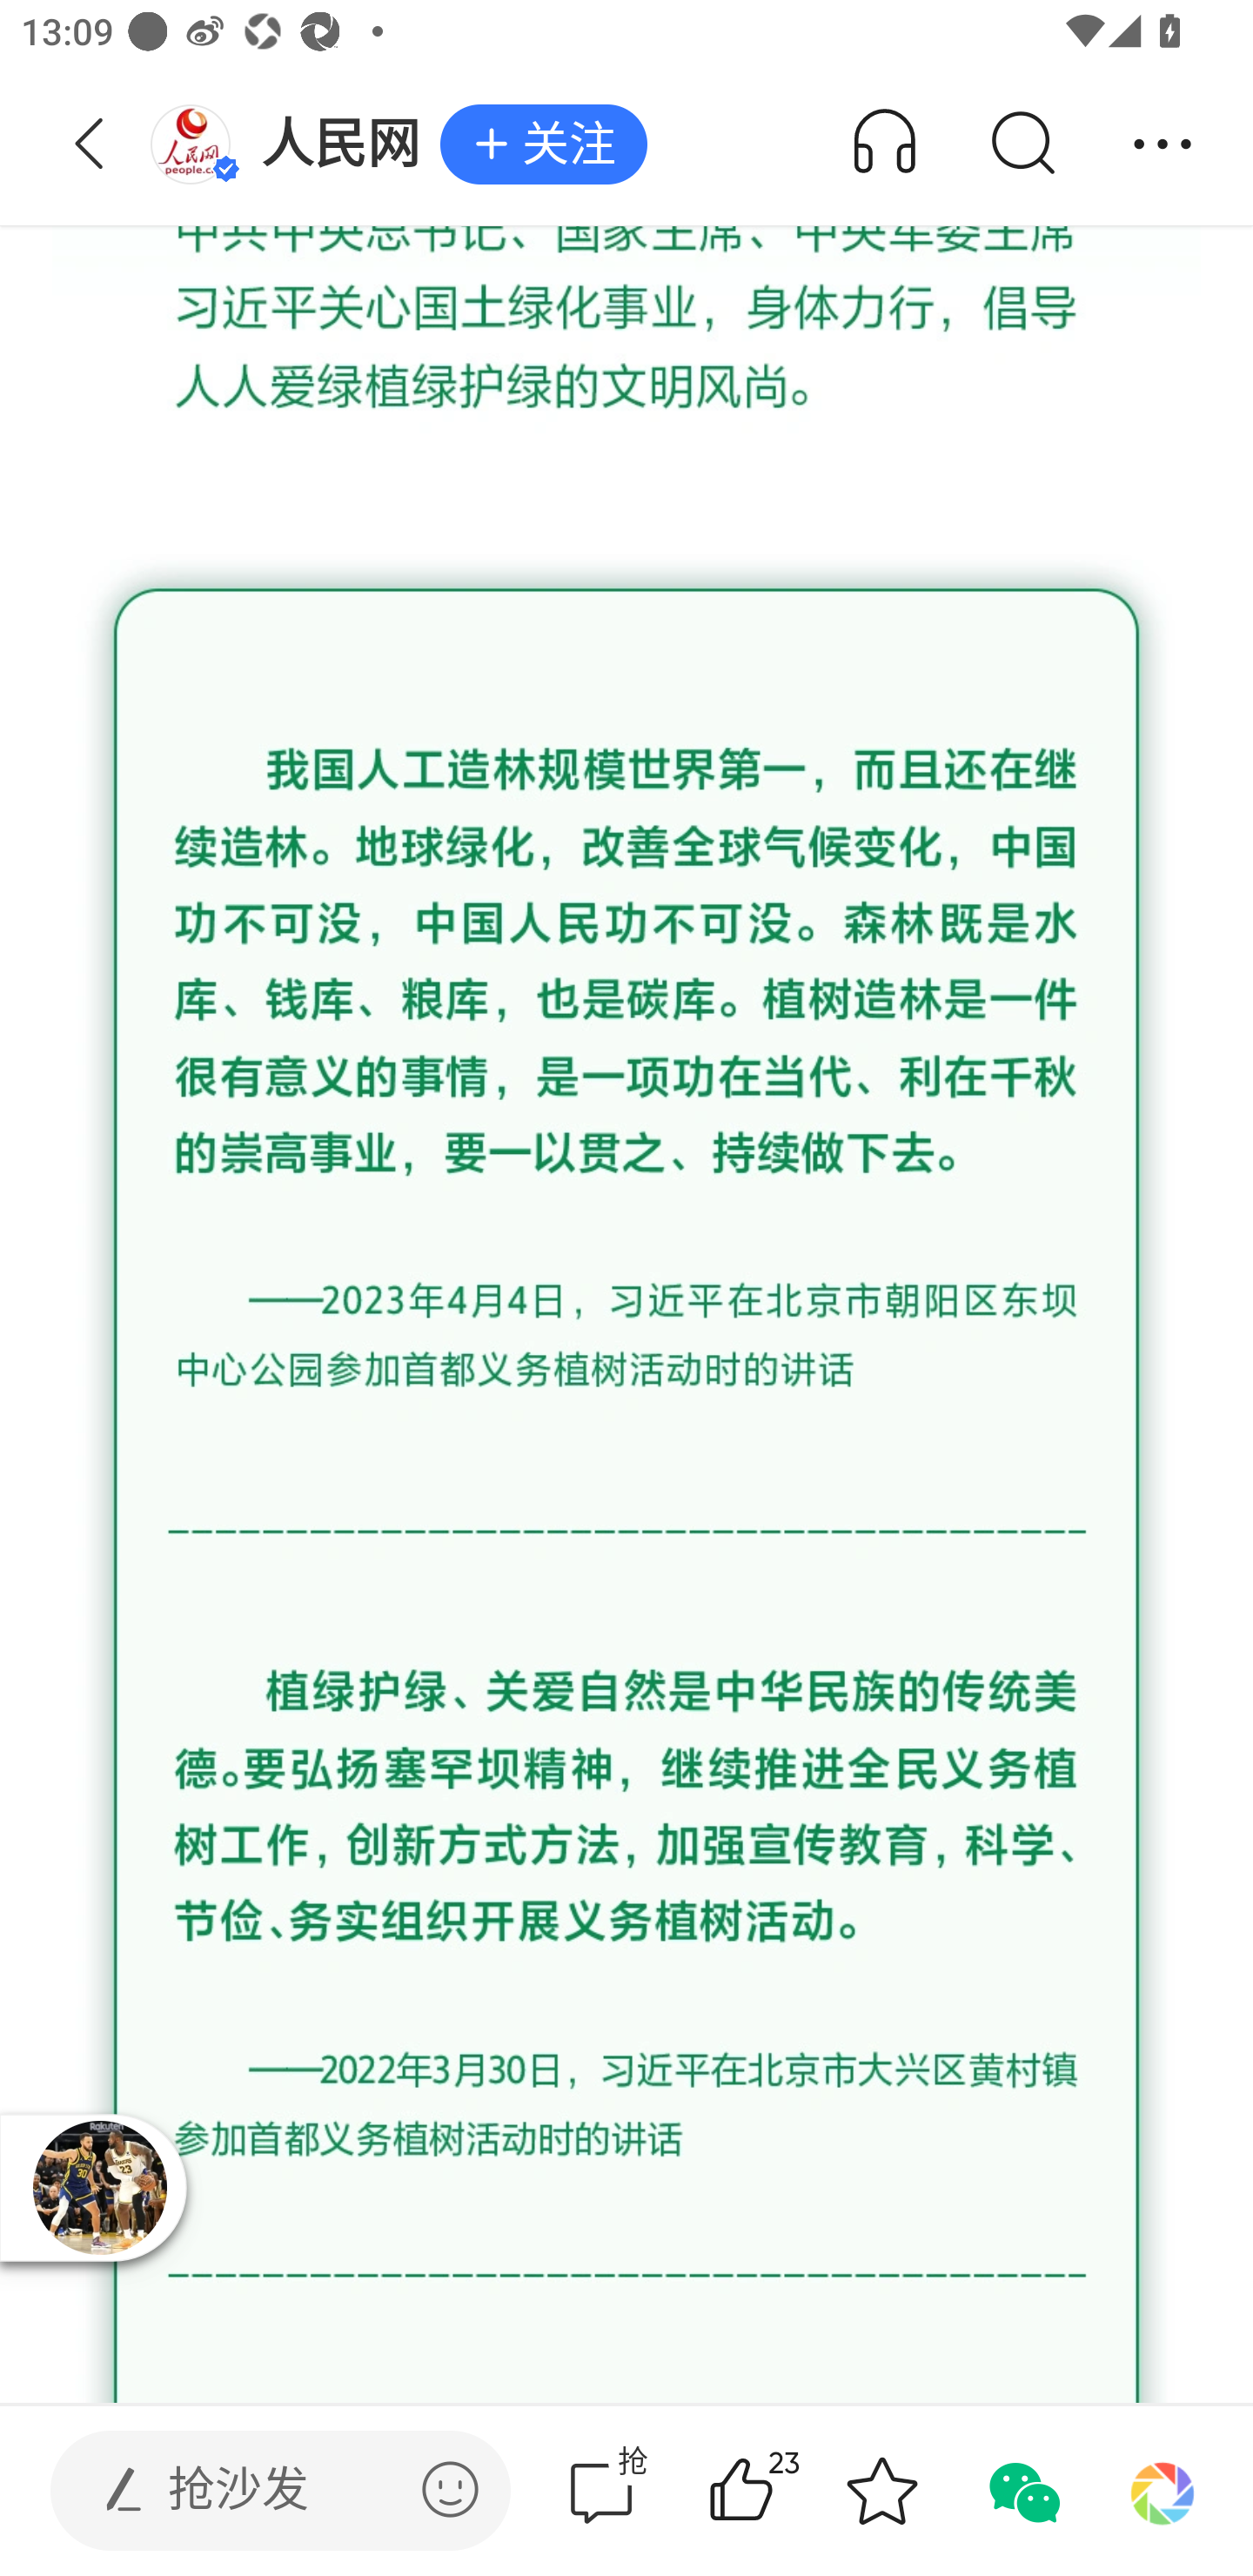 The image size is (1253, 2576). I want to click on 分享到微信 , so click(1022, 2491).